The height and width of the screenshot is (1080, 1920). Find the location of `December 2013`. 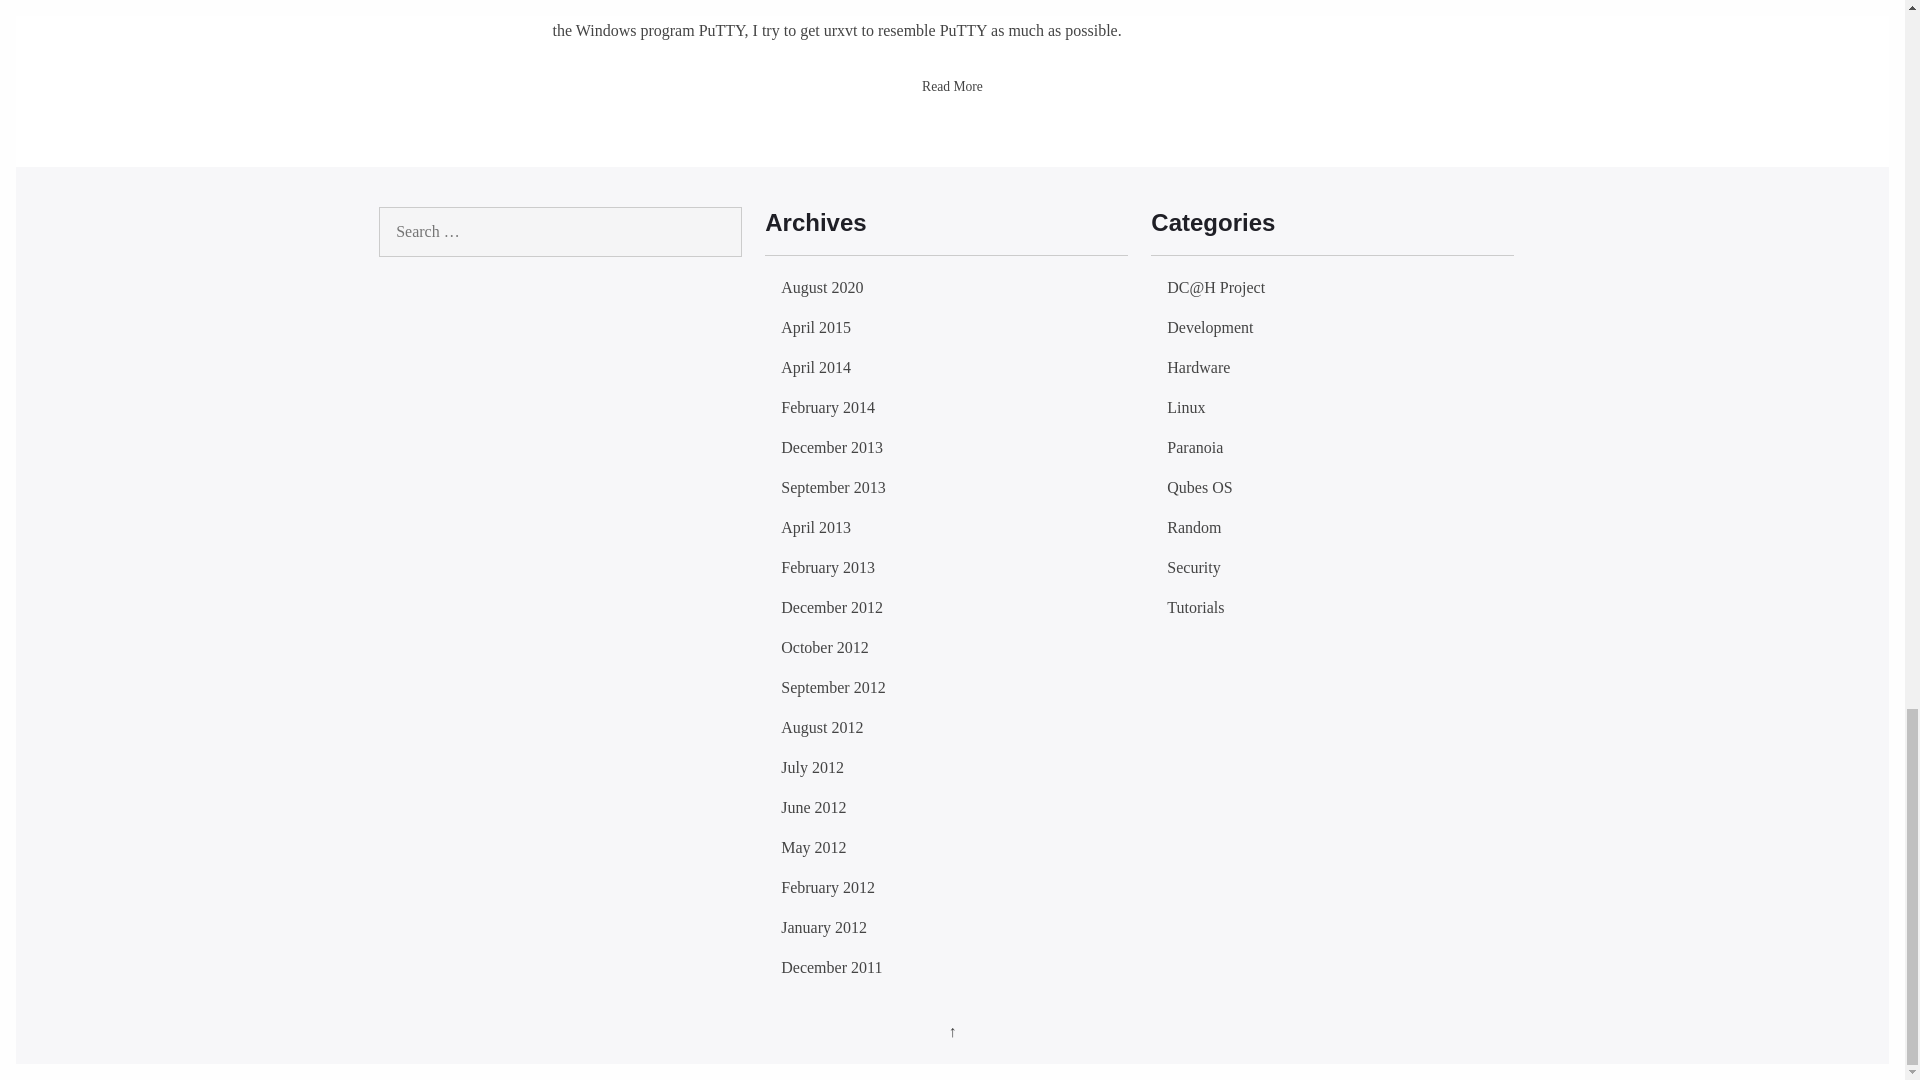

December 2013 is located at coordinates (832, 446).